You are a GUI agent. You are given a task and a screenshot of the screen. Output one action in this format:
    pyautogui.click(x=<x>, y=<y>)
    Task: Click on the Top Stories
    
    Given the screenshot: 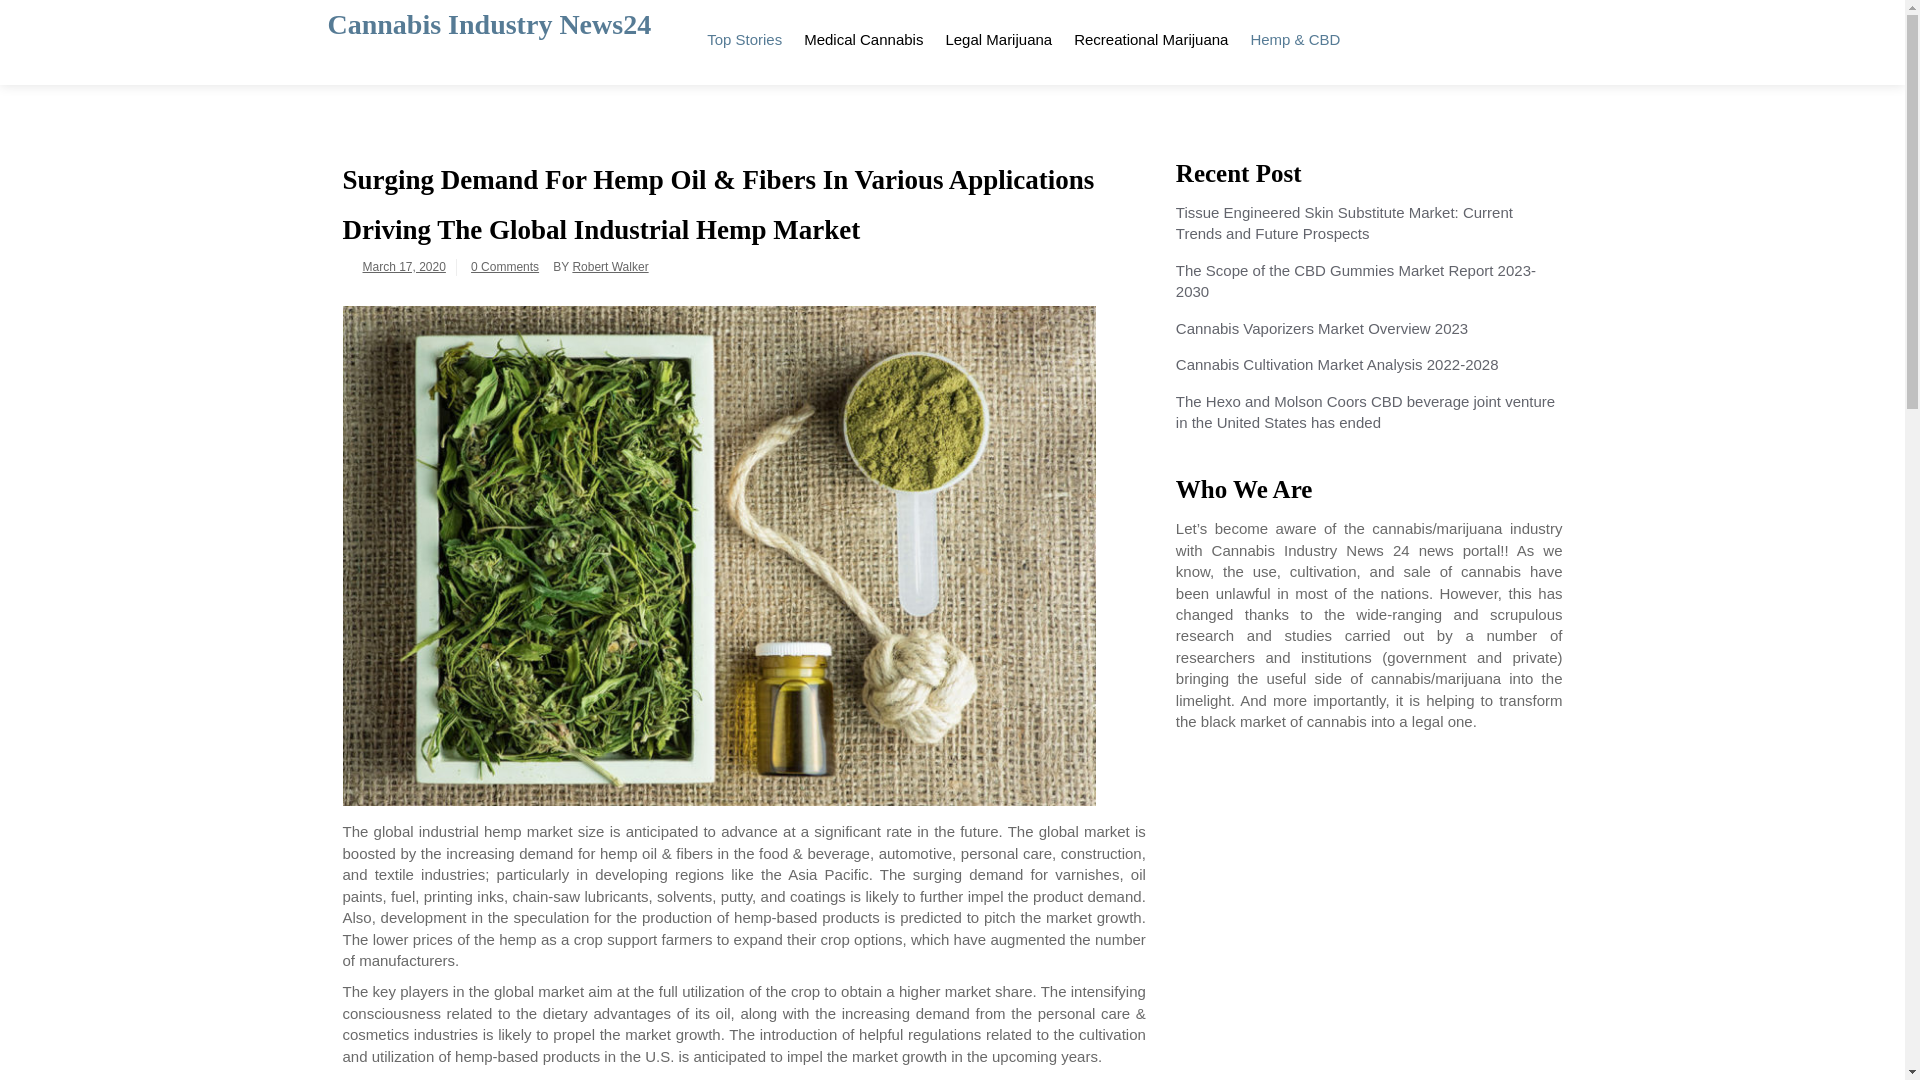 What is the action you would take?
    pyautogui.click(x=744, y=36)
    